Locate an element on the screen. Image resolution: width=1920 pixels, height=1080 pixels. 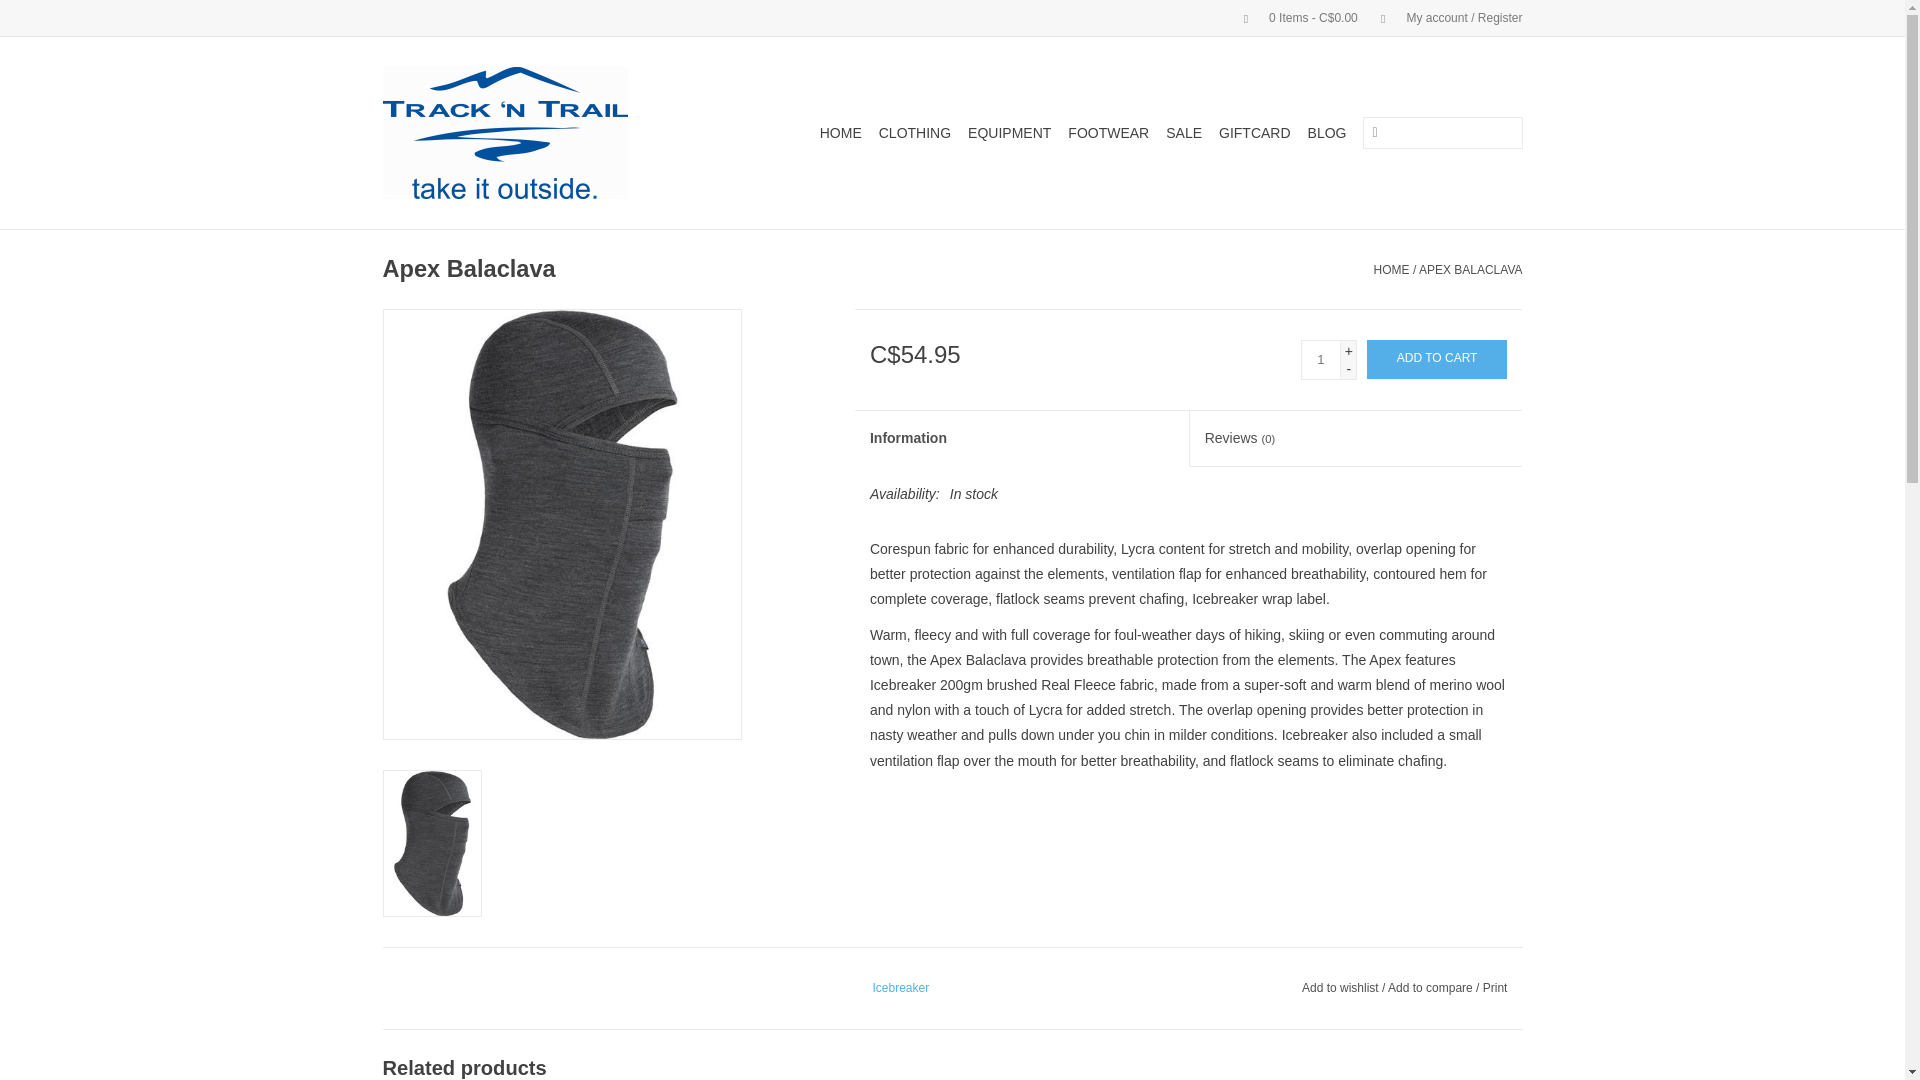
Cart is located at coordinates (1292, 17).